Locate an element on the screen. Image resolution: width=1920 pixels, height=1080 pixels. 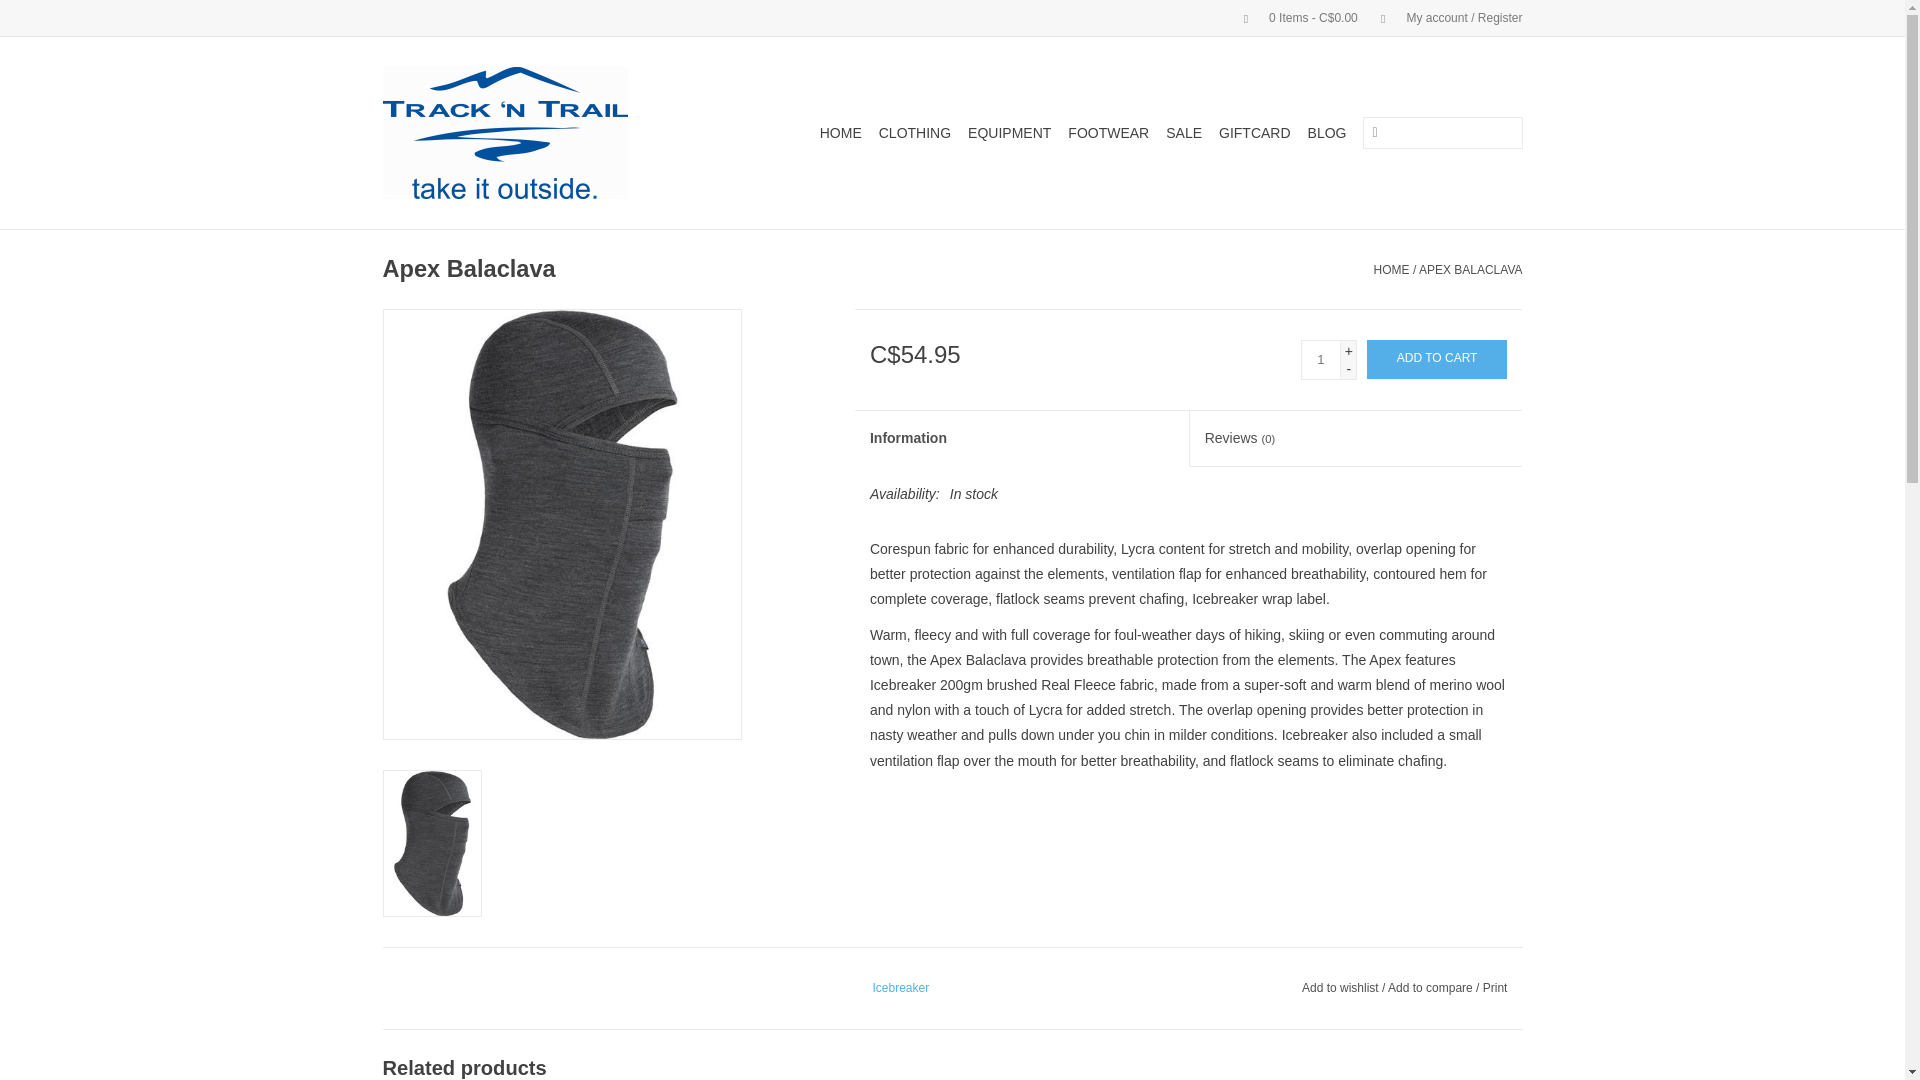
Cart is located at coordinates (1292, 17).